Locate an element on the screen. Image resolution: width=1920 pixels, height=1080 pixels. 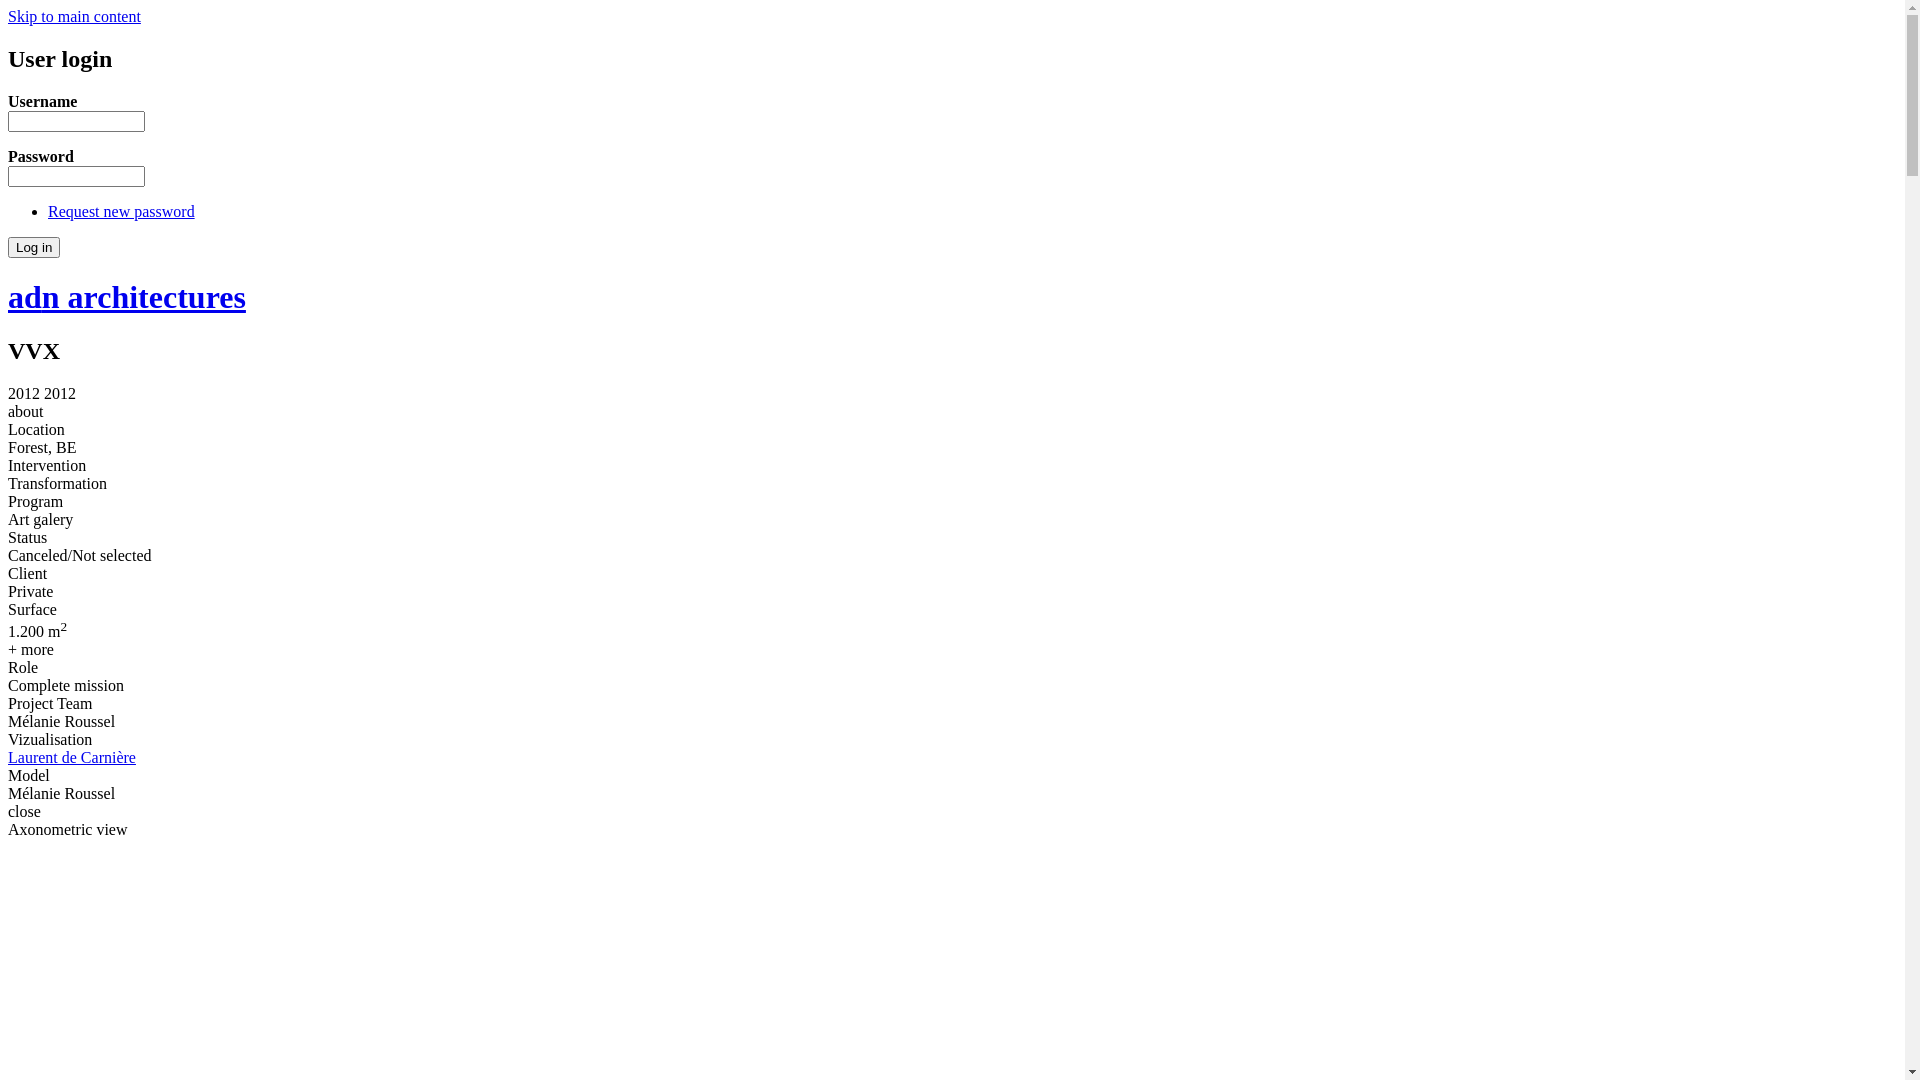
Log in is located at coordinates (34, 248).